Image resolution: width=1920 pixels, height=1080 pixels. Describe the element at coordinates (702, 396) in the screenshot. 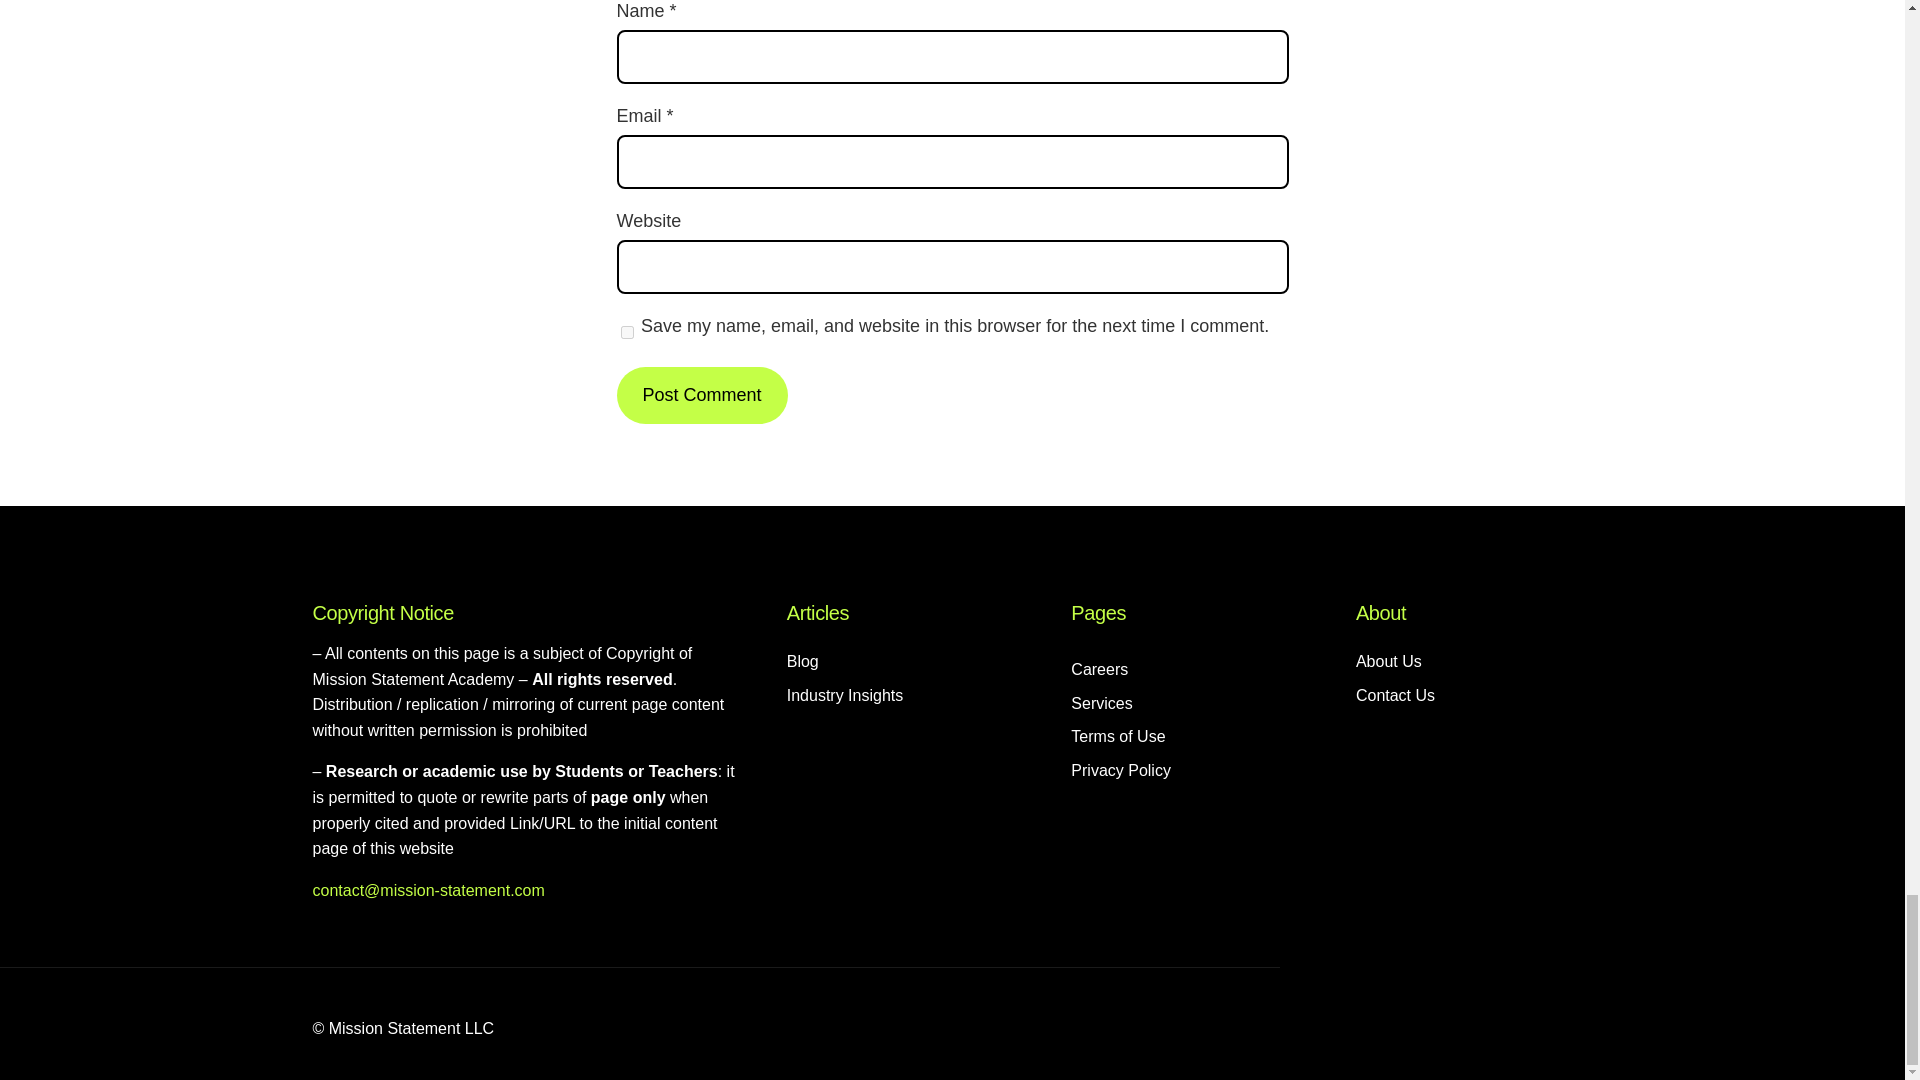

I see `Post Comment` at that location.